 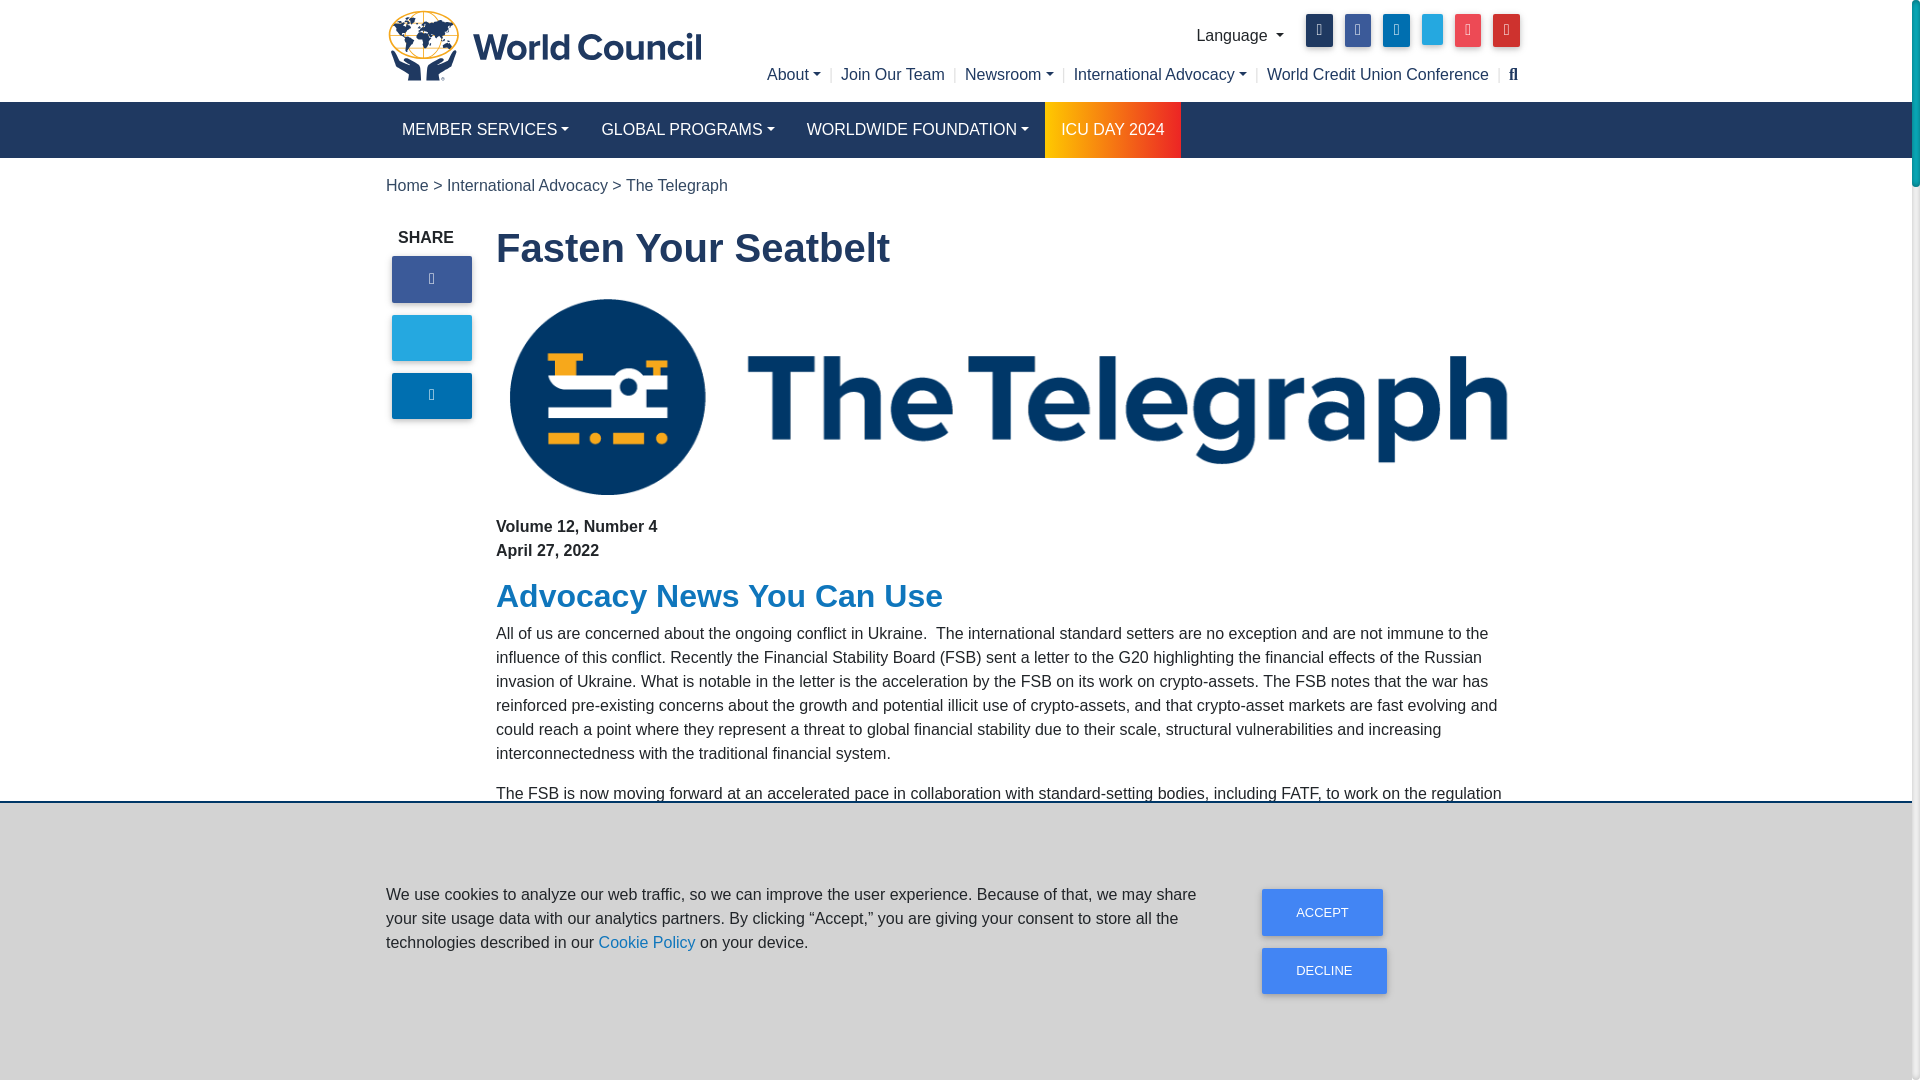 What do you see at coordinates (1240, 36) in the screenshot?
I see `Language` at bounding box center [1240, 36].